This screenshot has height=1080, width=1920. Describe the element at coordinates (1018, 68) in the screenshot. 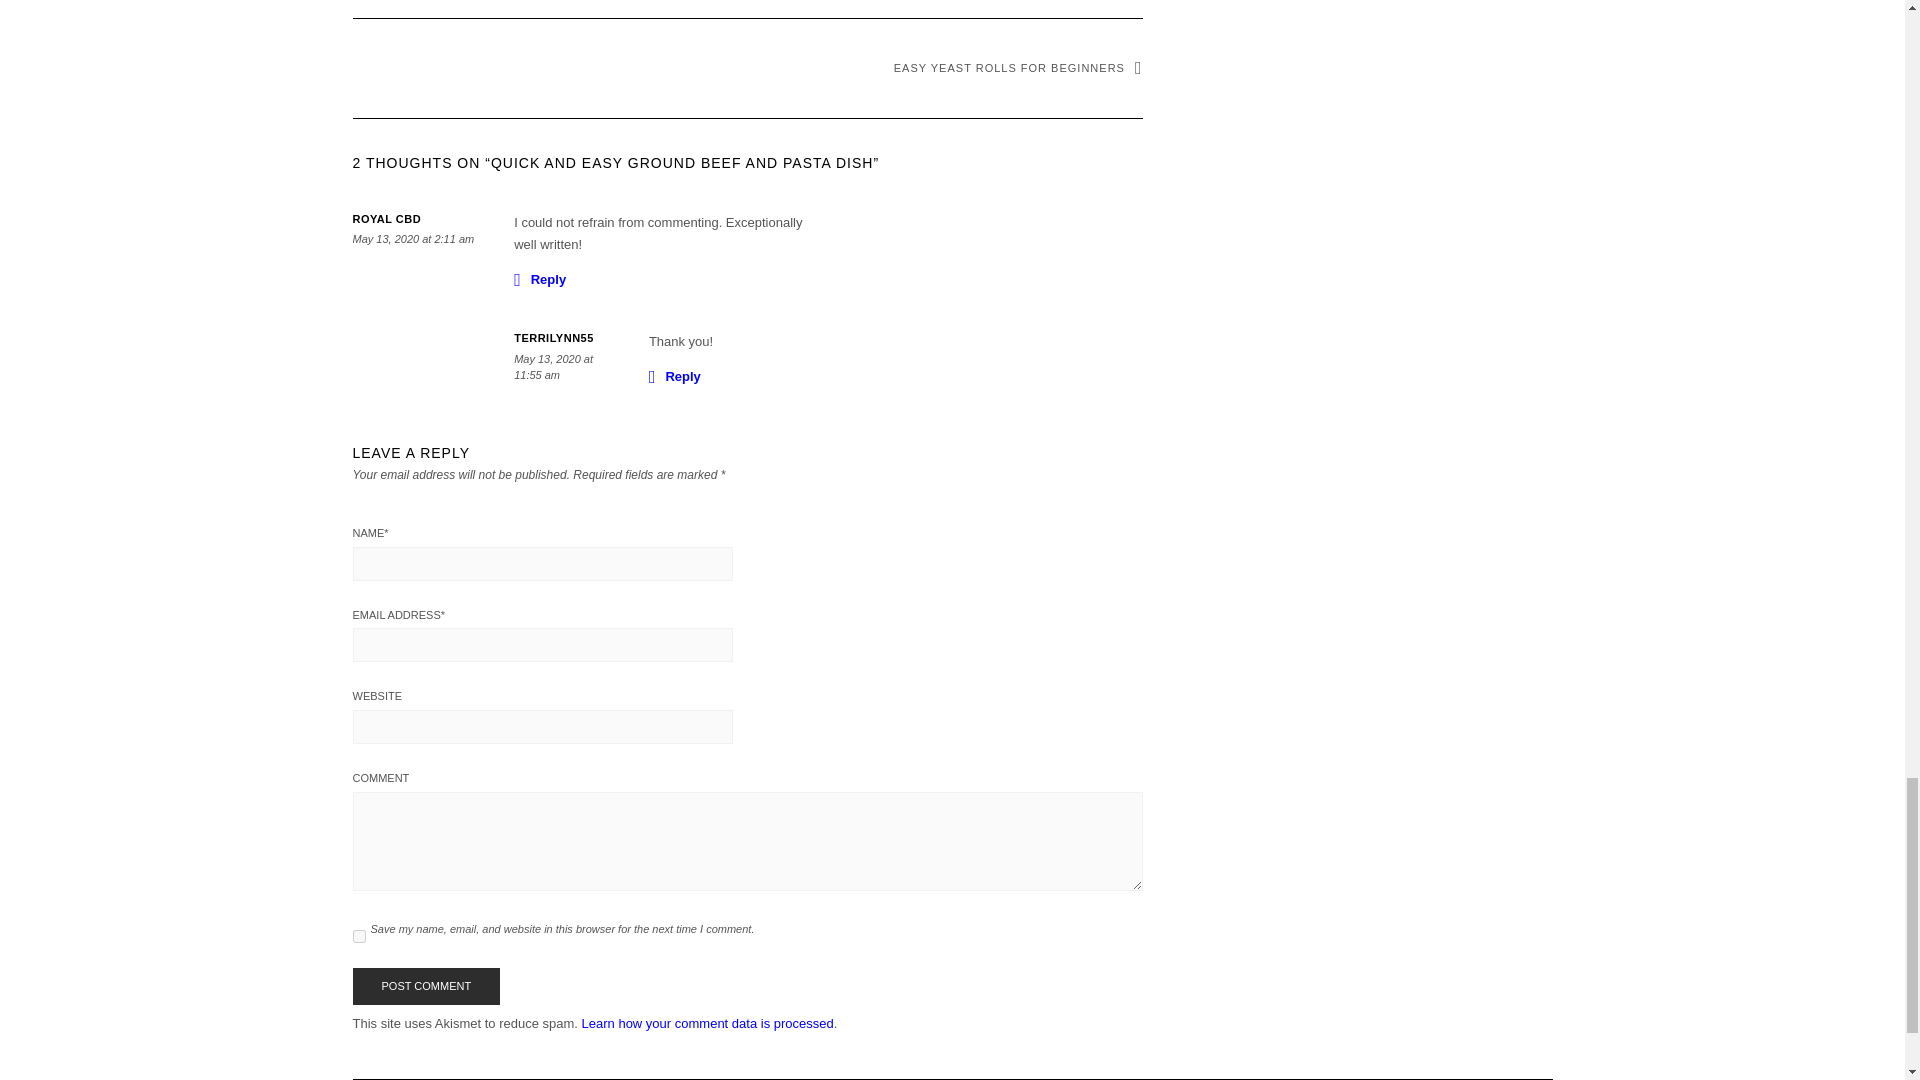

I see `EASY YEAST ROLLS FOR BEGINNERS` at that location.